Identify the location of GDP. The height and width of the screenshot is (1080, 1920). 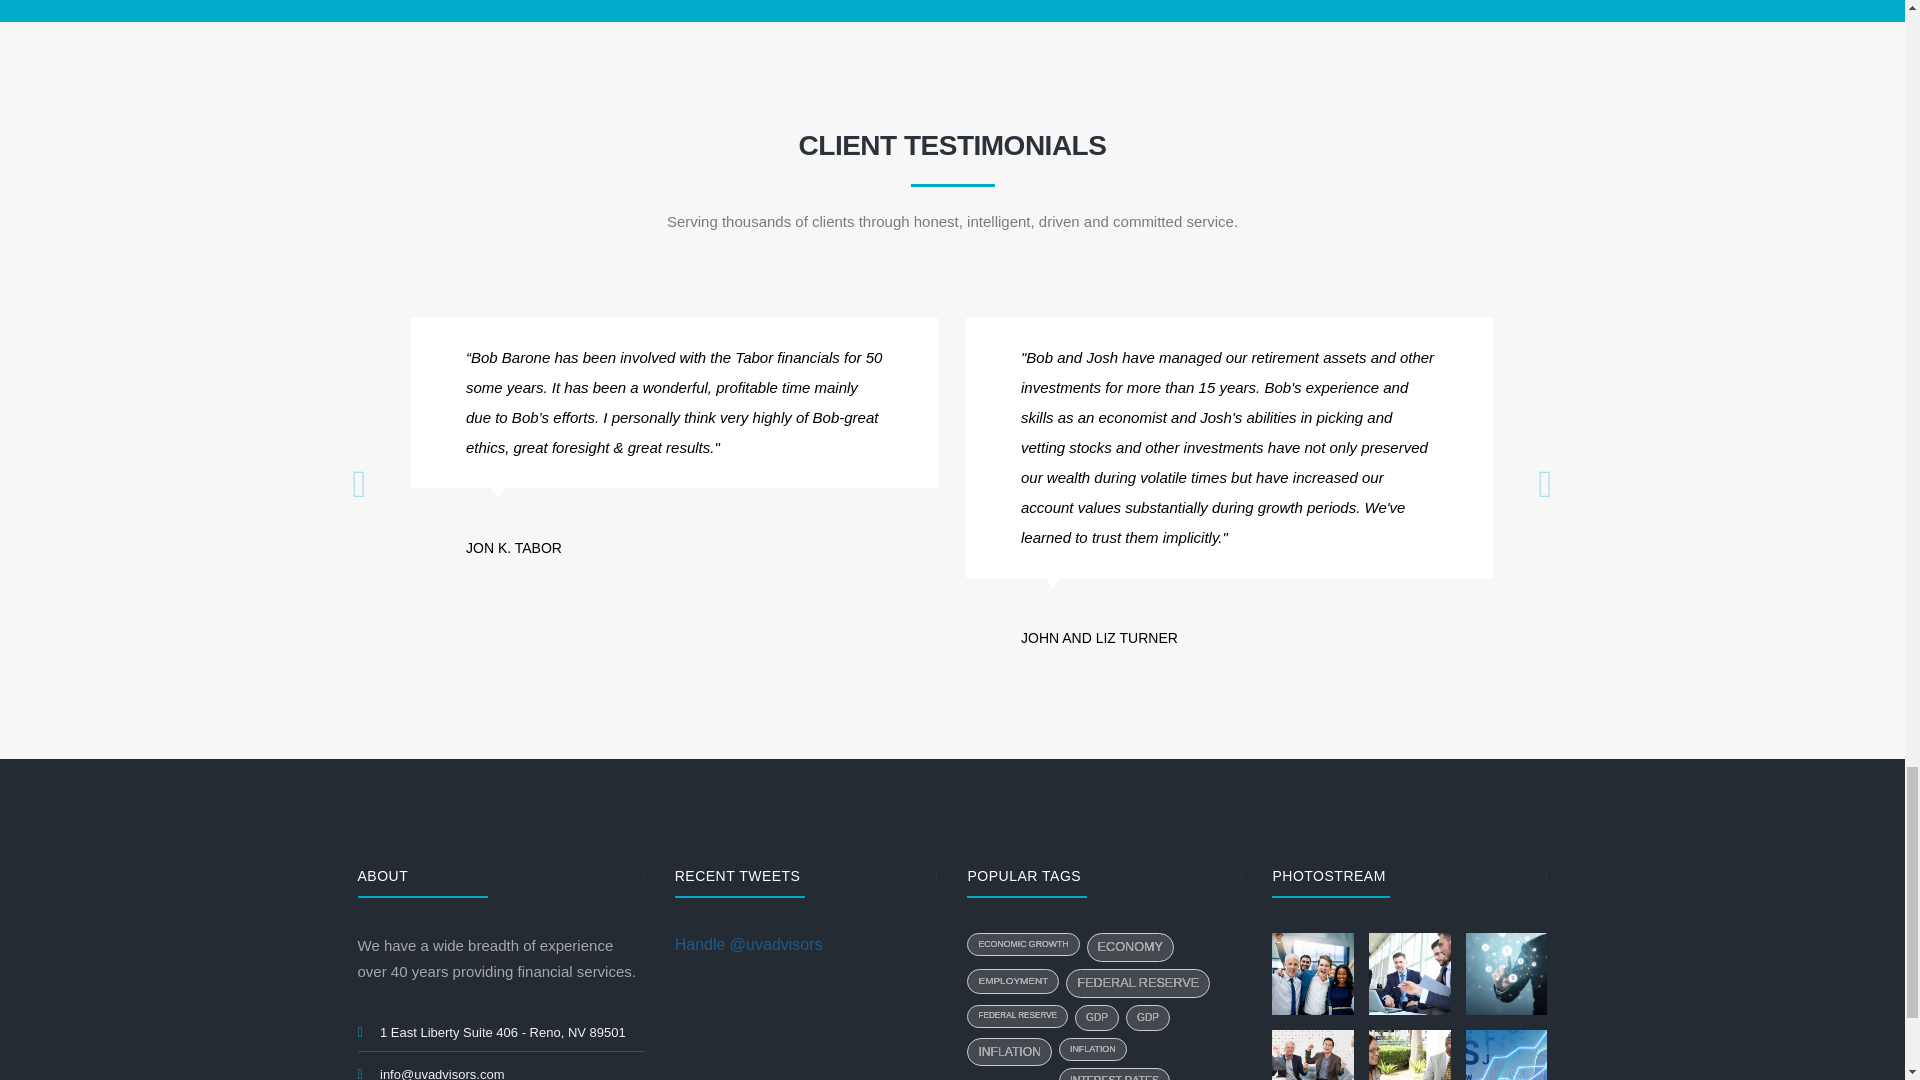
(1147, 1018).